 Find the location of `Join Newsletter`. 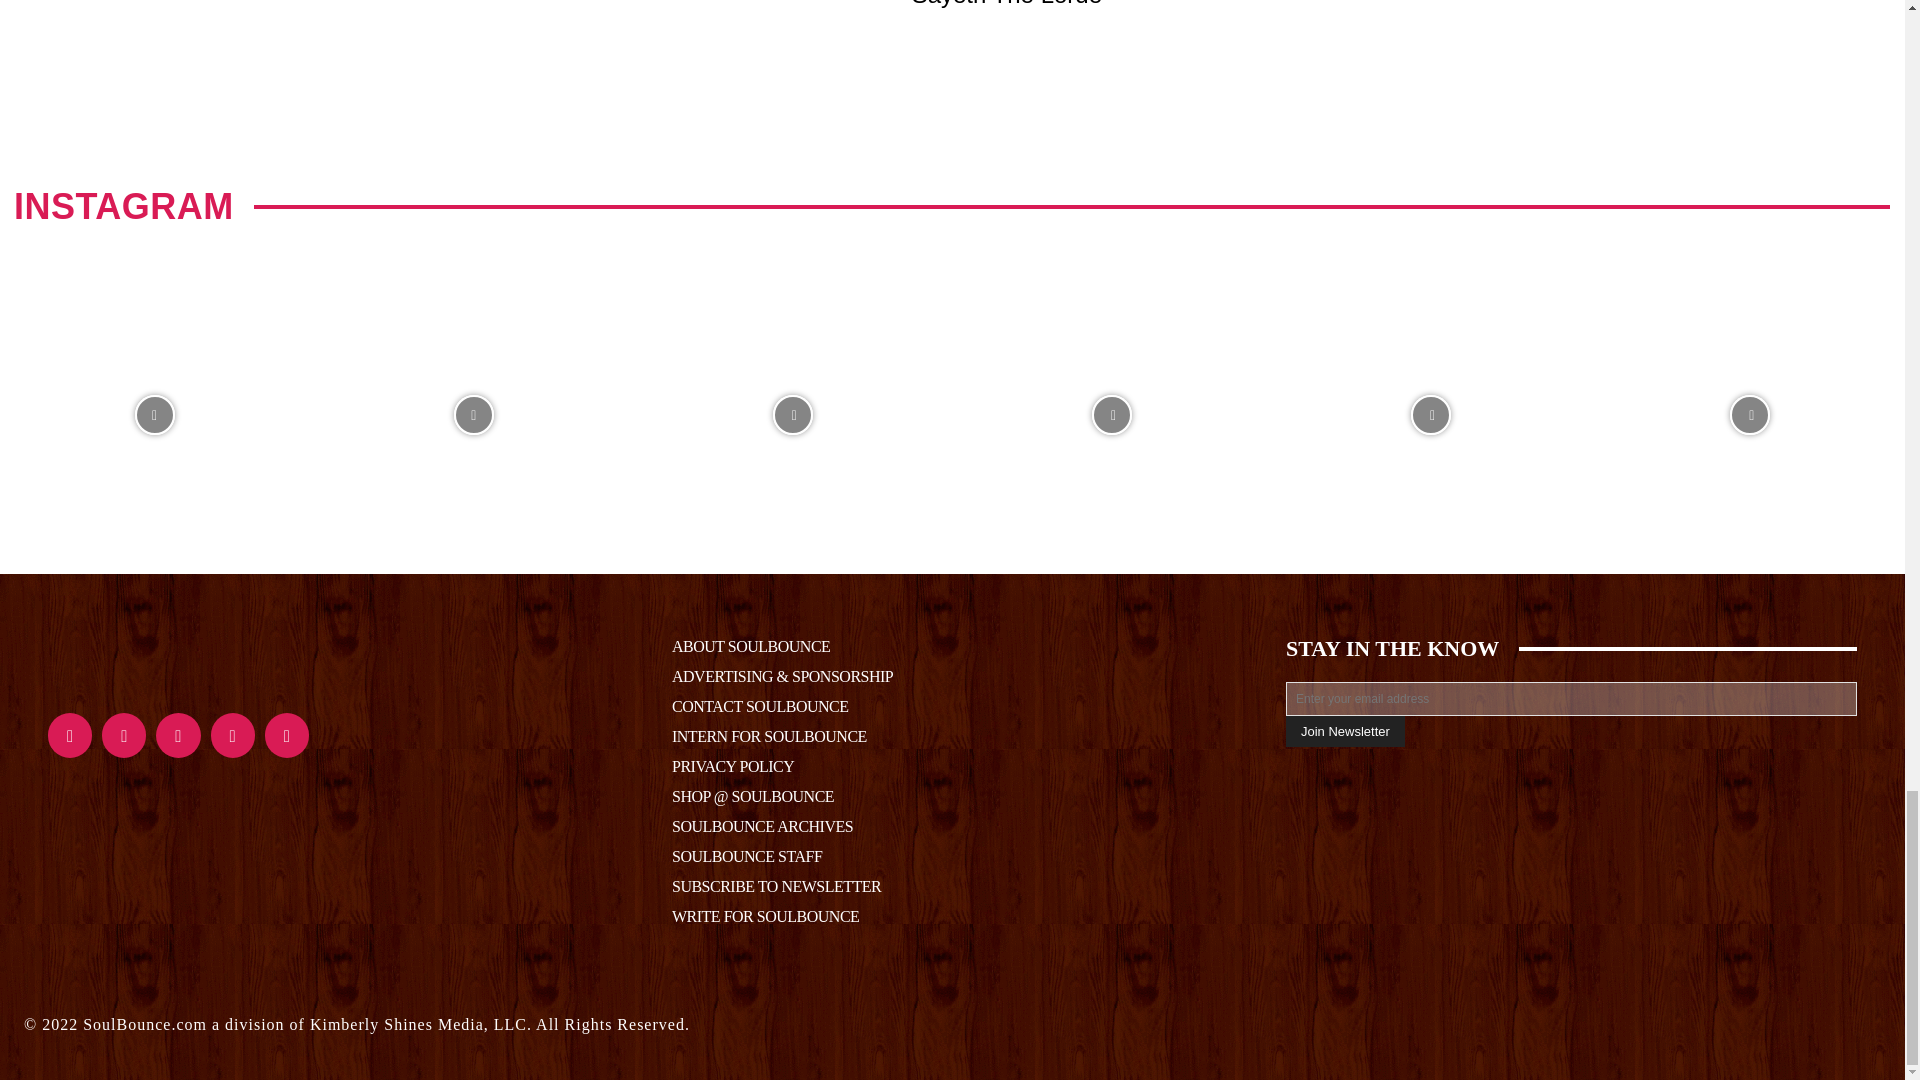

Join Newsletter is located at coordinates (1346, 732).